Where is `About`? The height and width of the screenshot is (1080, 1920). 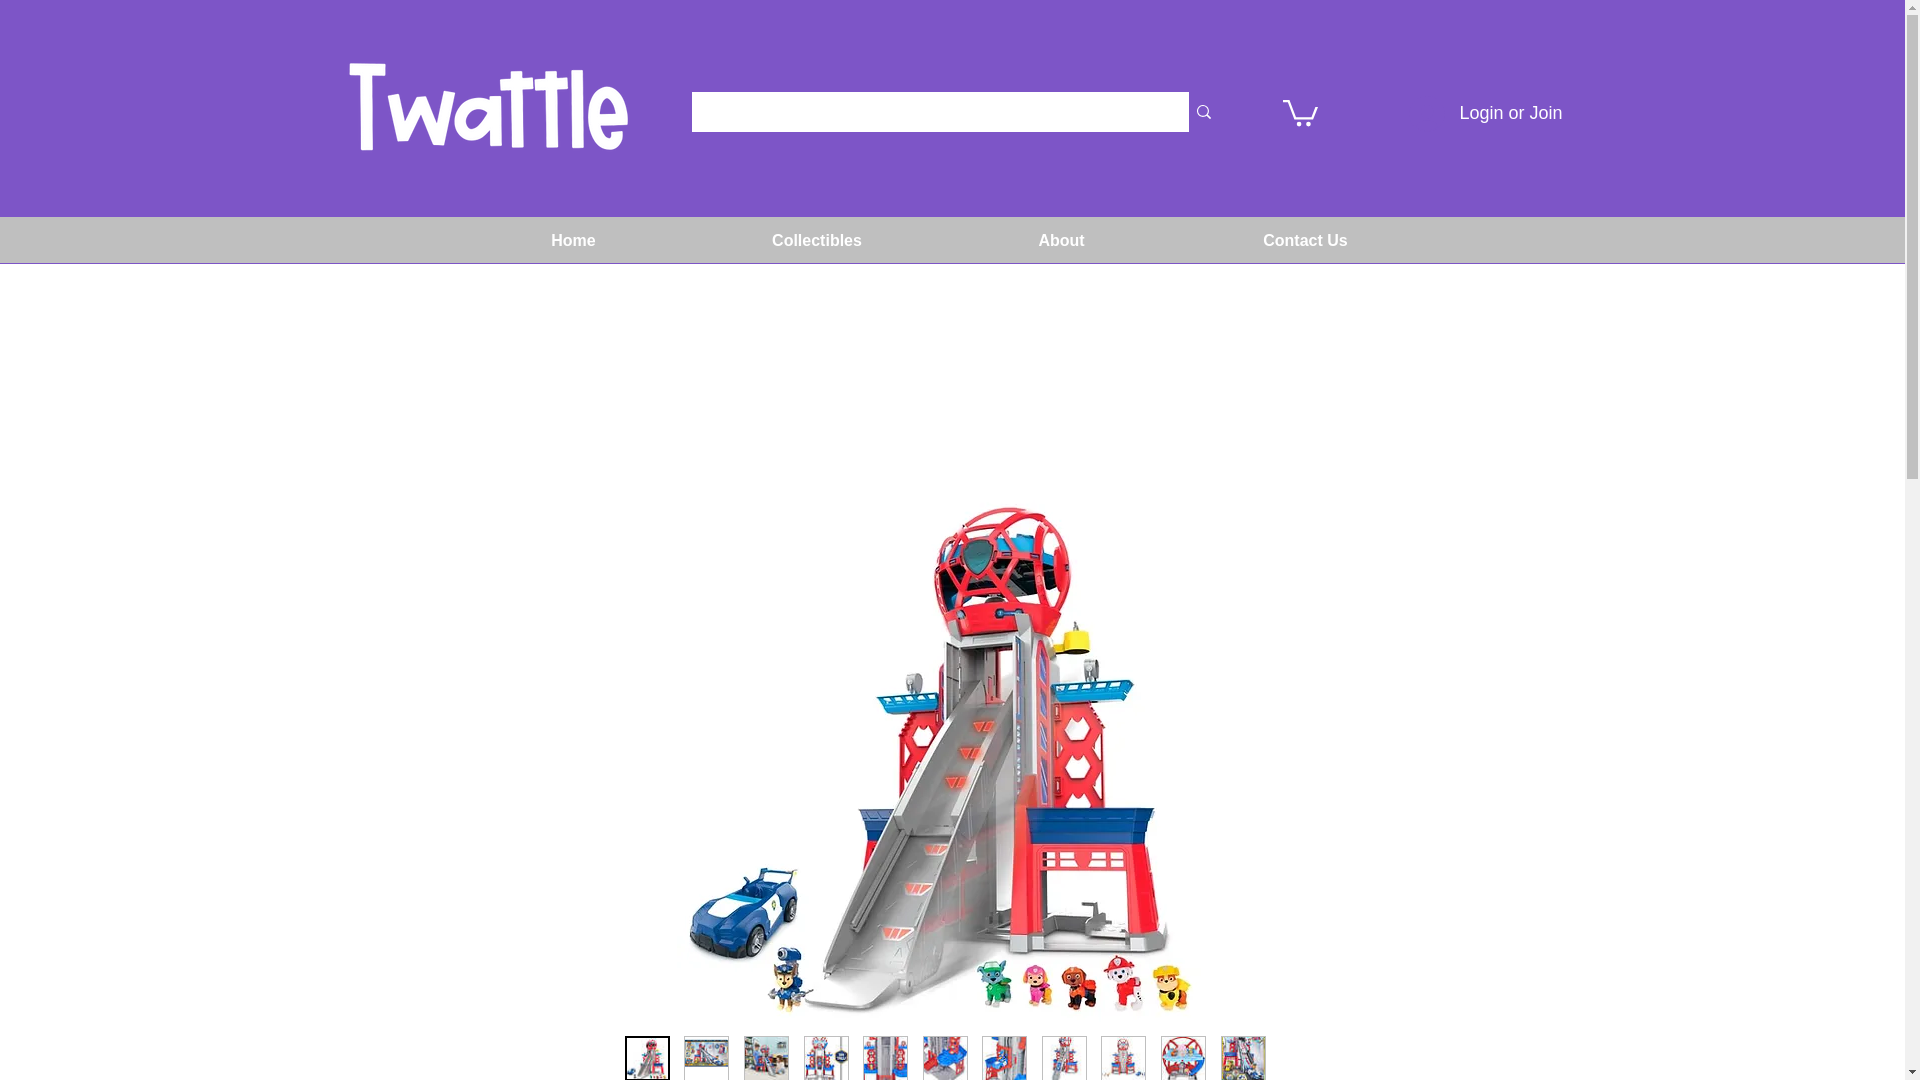
About is located at coordinates (1062, 241).